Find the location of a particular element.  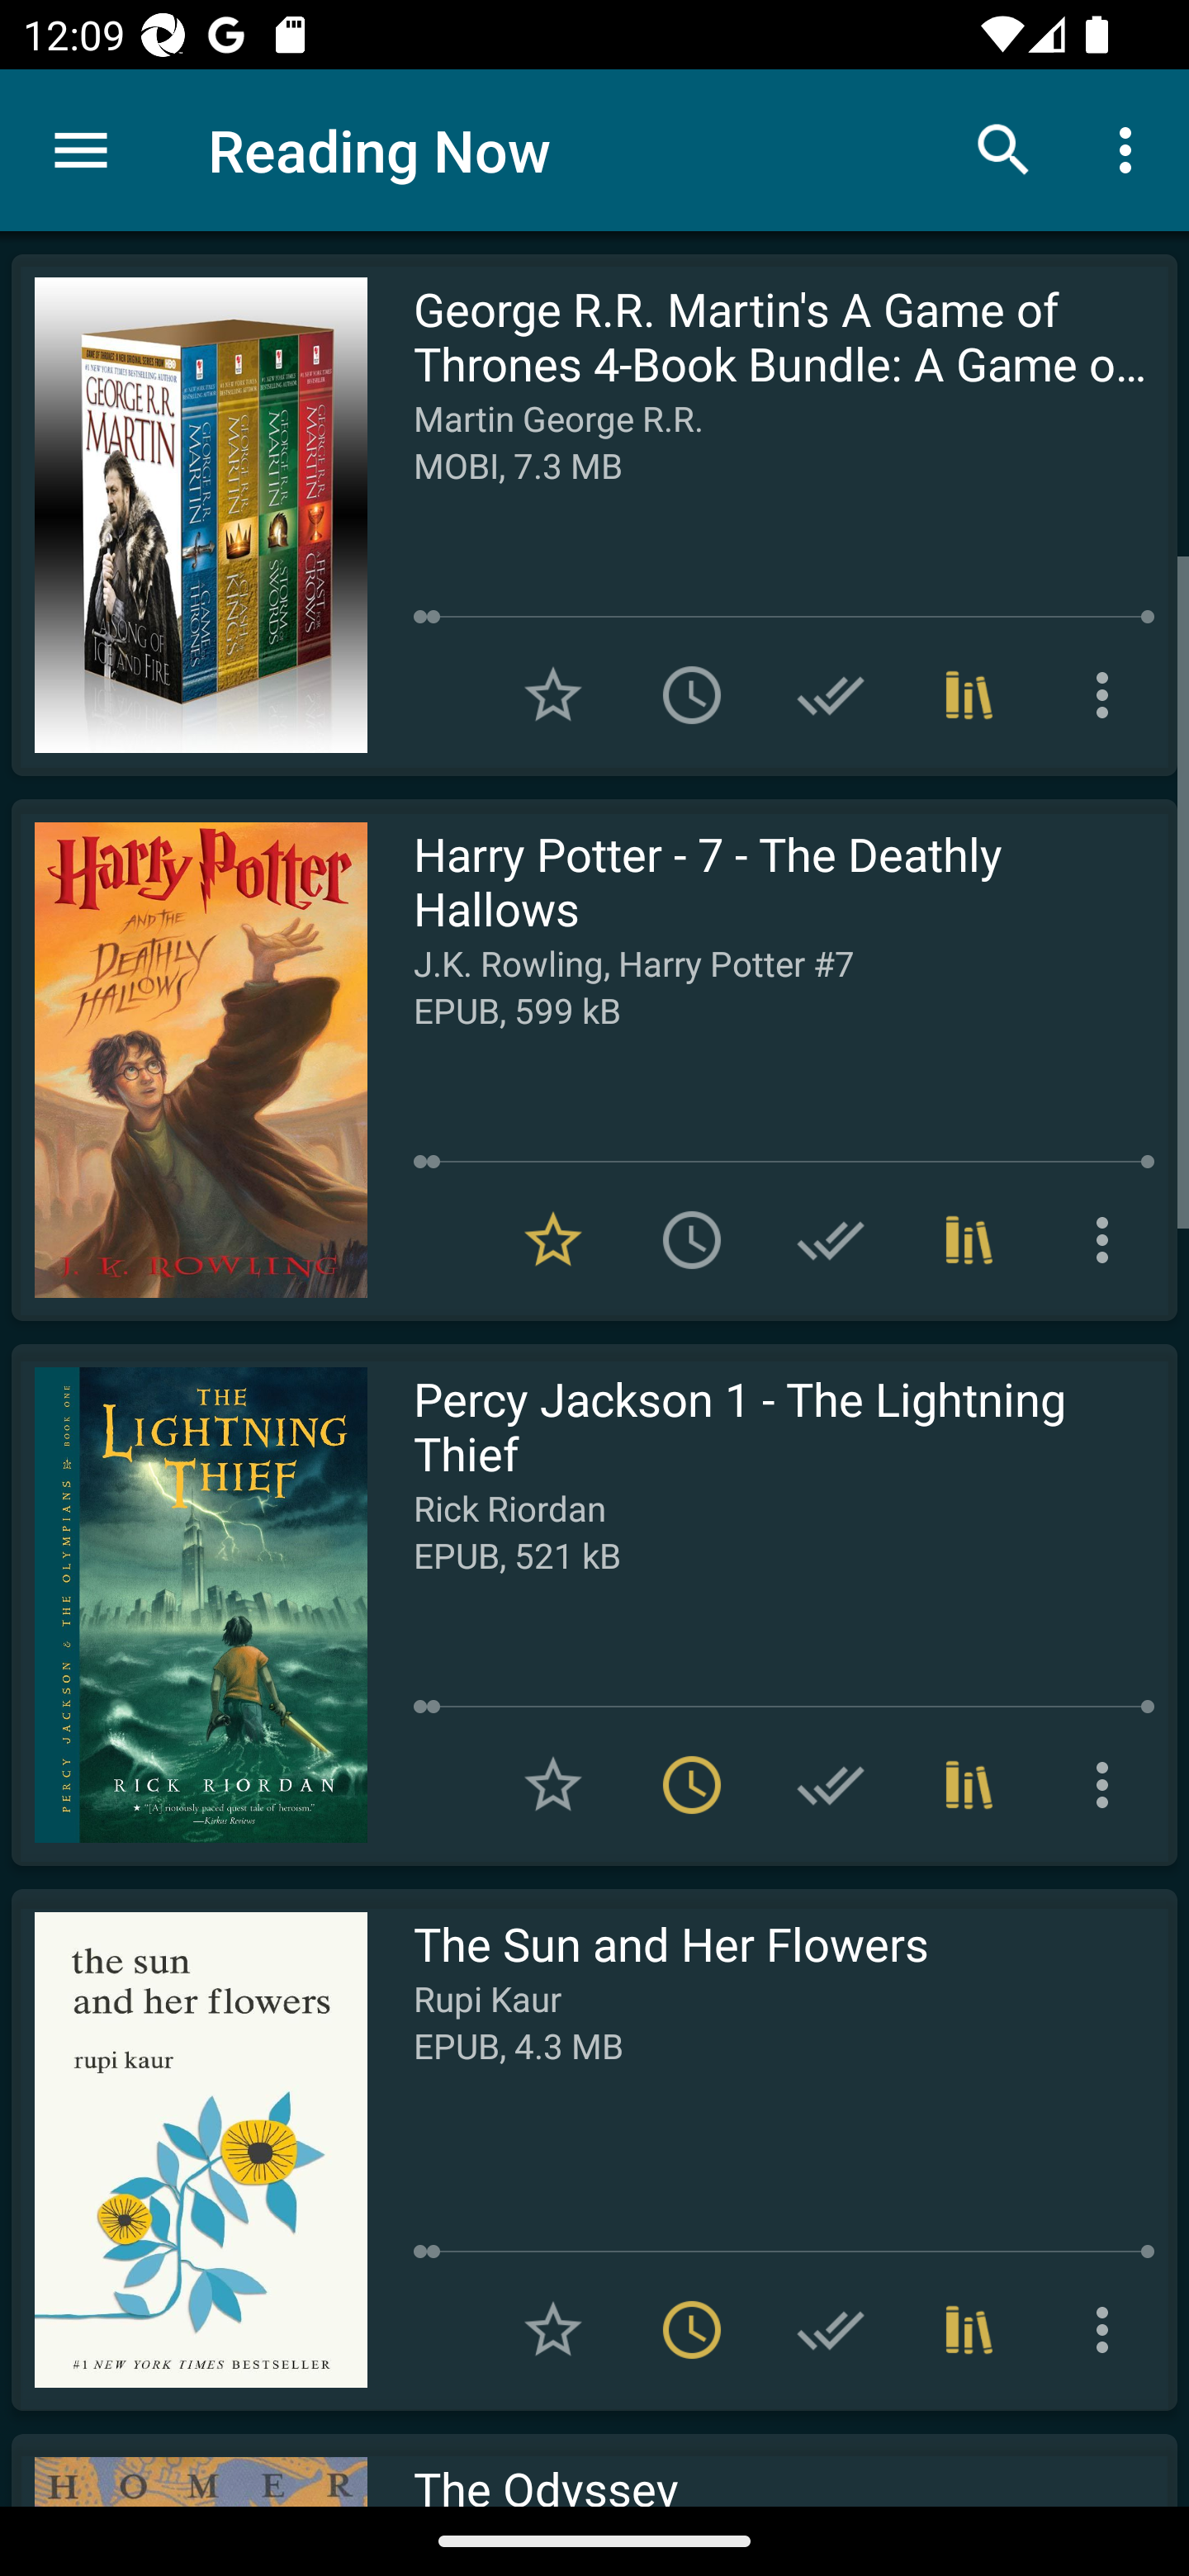

More options is located at coordinates (1108, 695).